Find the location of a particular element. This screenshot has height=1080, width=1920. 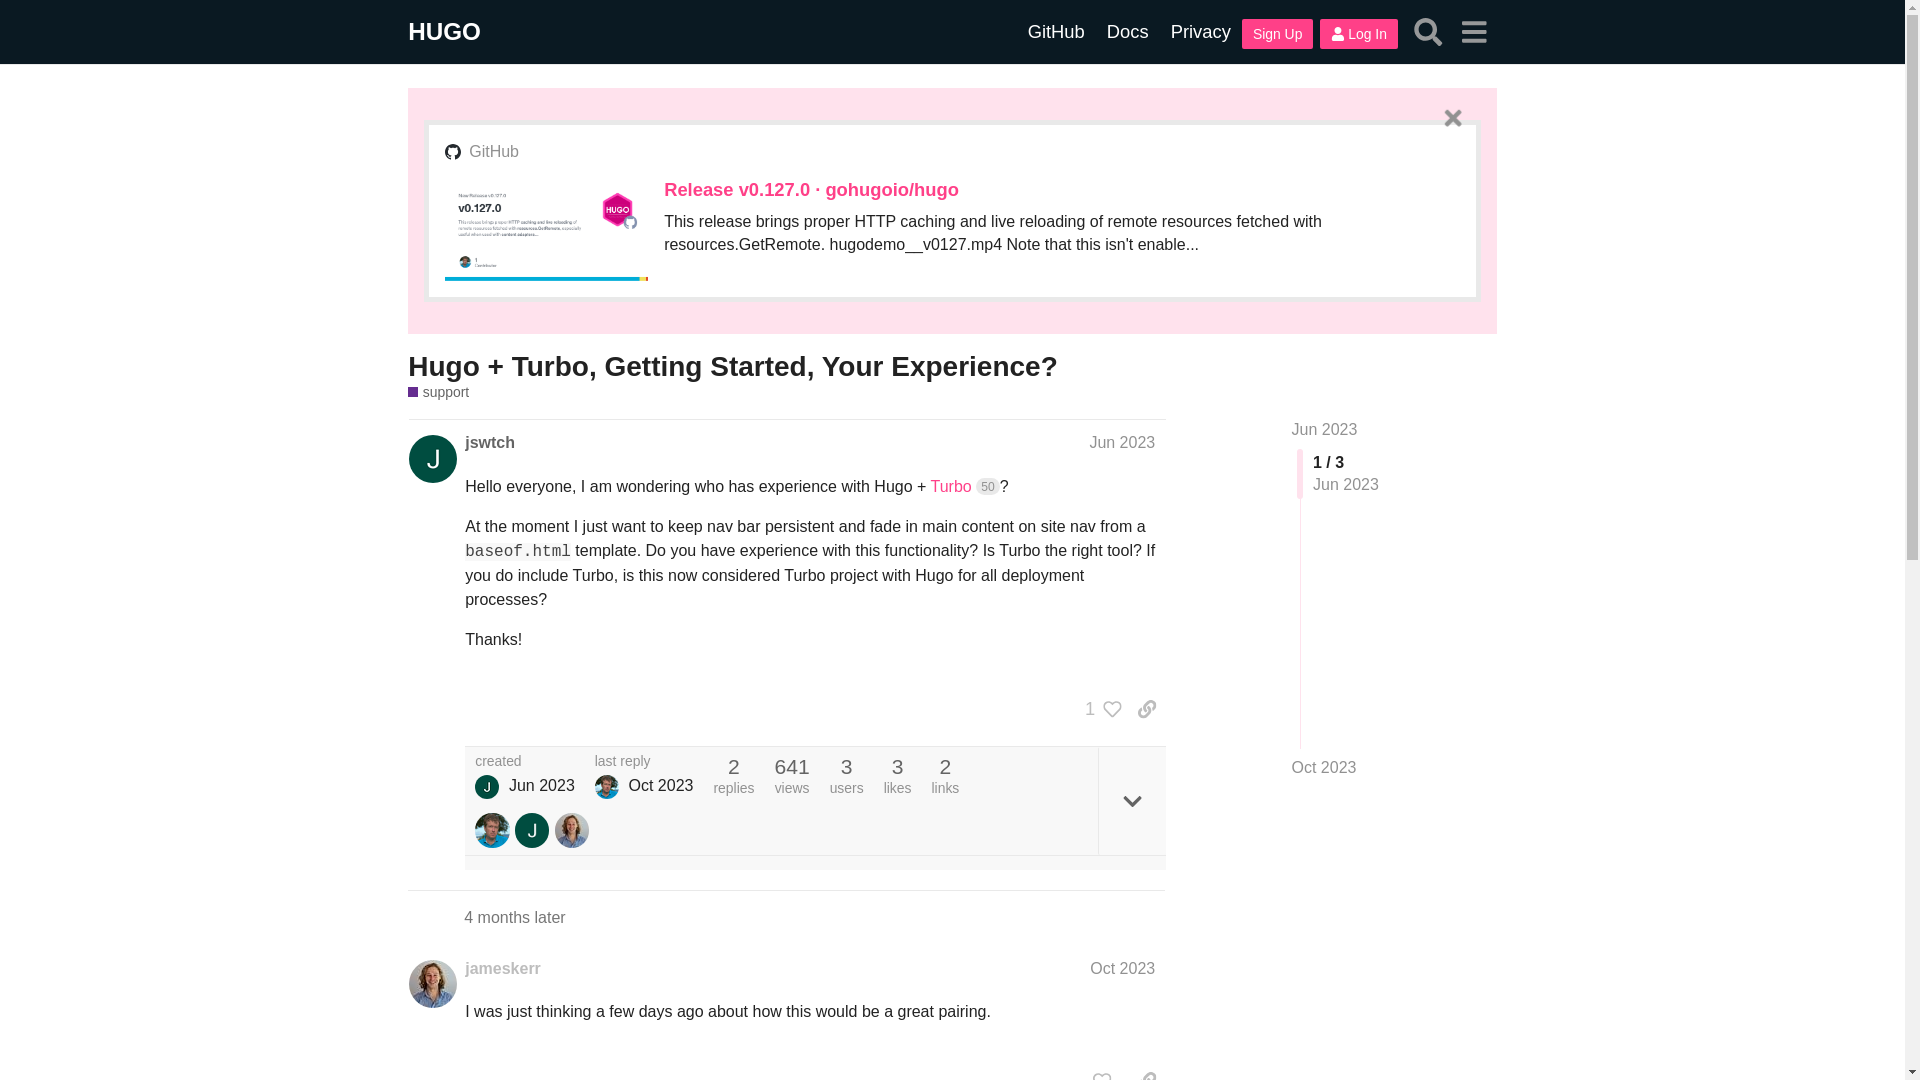

1 person liked this post is located at coordinates (1098, 708).